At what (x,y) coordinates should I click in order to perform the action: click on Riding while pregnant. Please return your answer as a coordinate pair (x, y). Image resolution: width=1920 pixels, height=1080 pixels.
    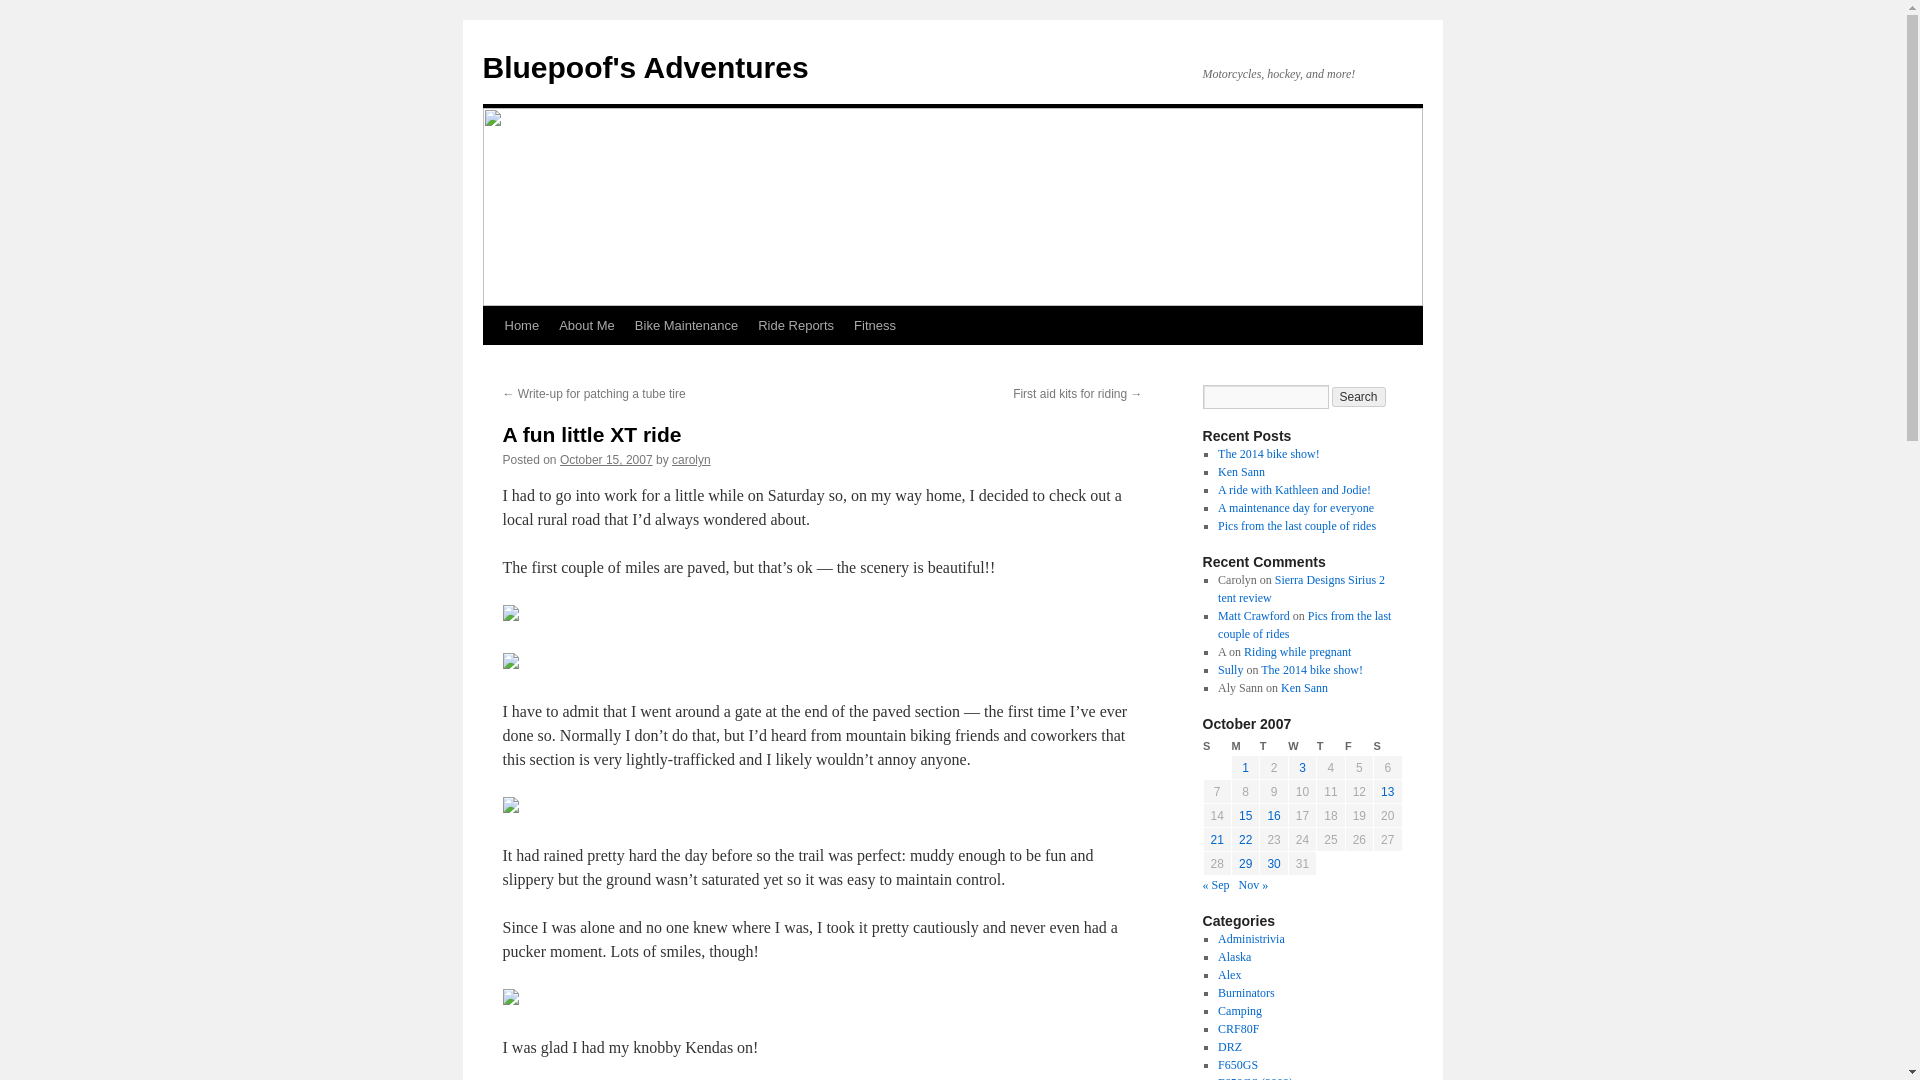
    Looking at the image, I should click on (1298, 651).